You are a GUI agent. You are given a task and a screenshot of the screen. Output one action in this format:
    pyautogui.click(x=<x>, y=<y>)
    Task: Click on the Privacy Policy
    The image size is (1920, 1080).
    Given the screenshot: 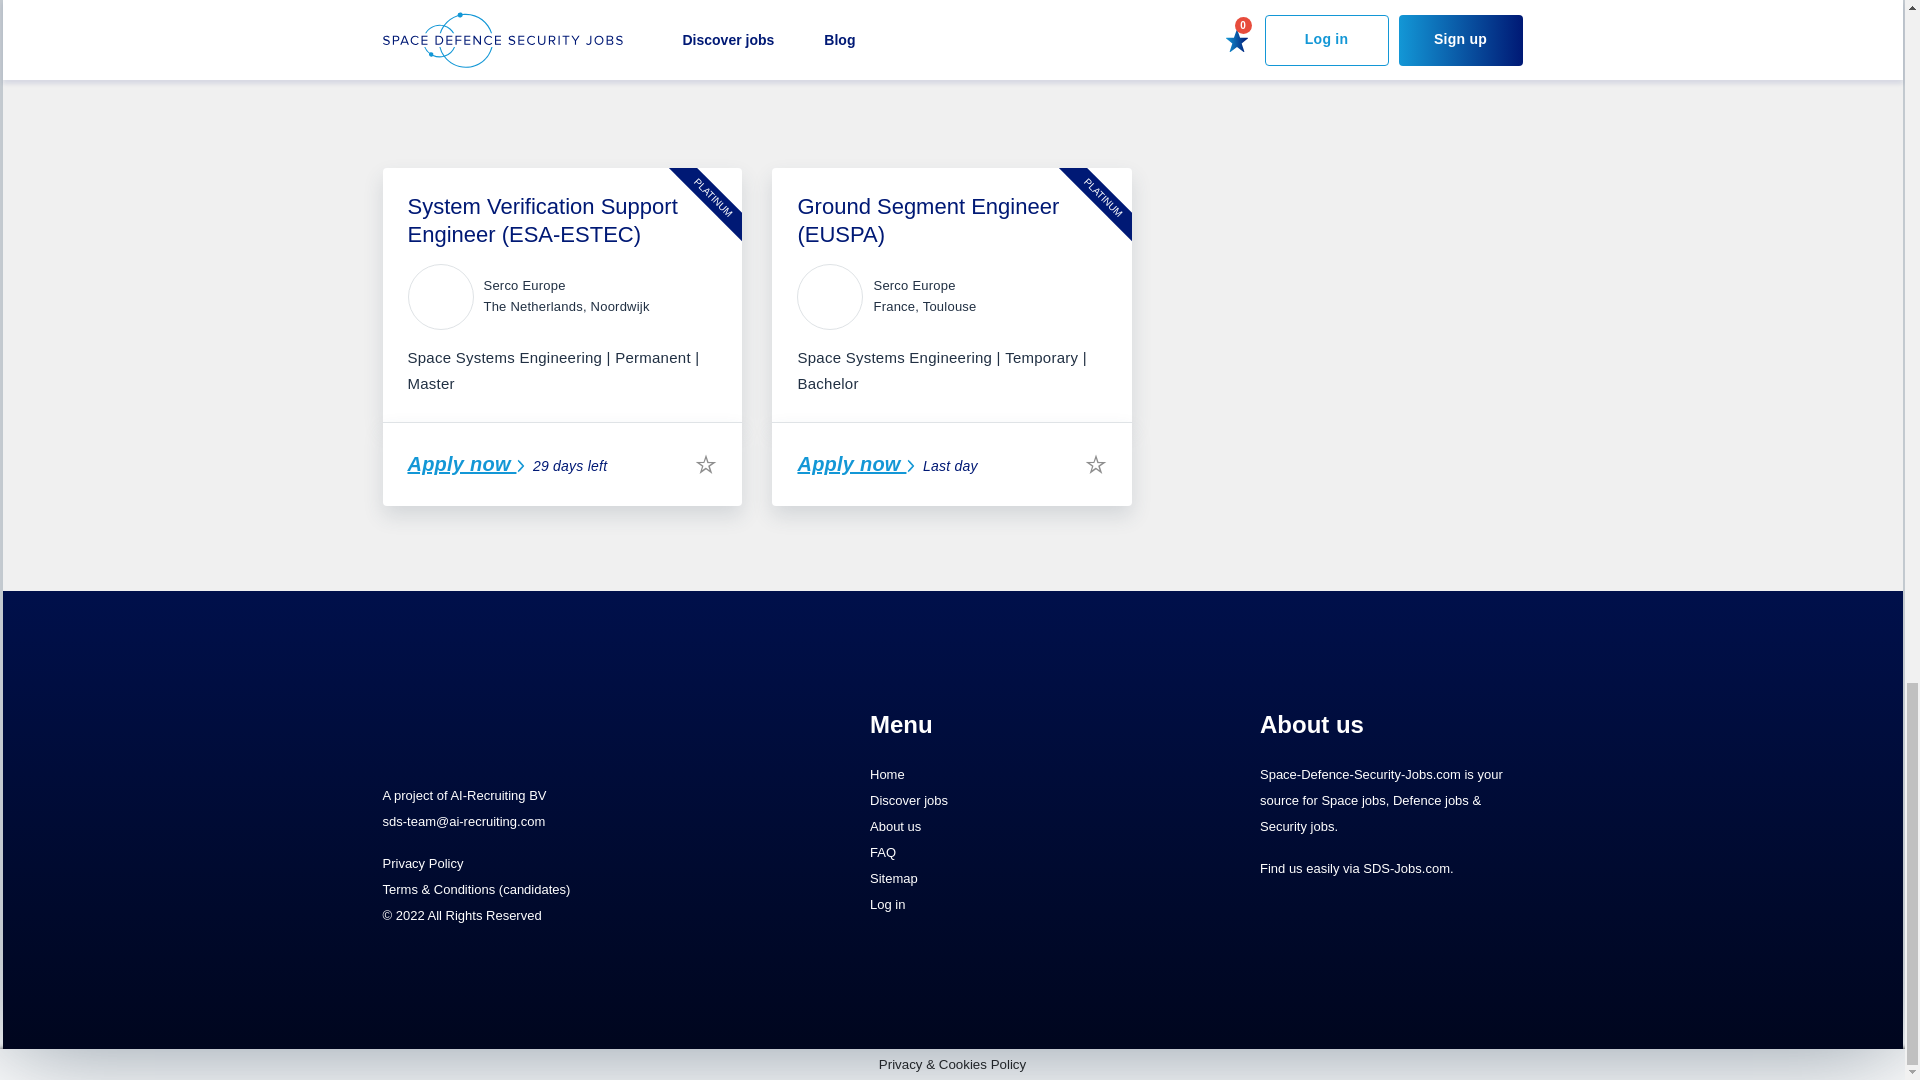 What is the action you would take?
    pyautogui.click(x=422, y=863)
    